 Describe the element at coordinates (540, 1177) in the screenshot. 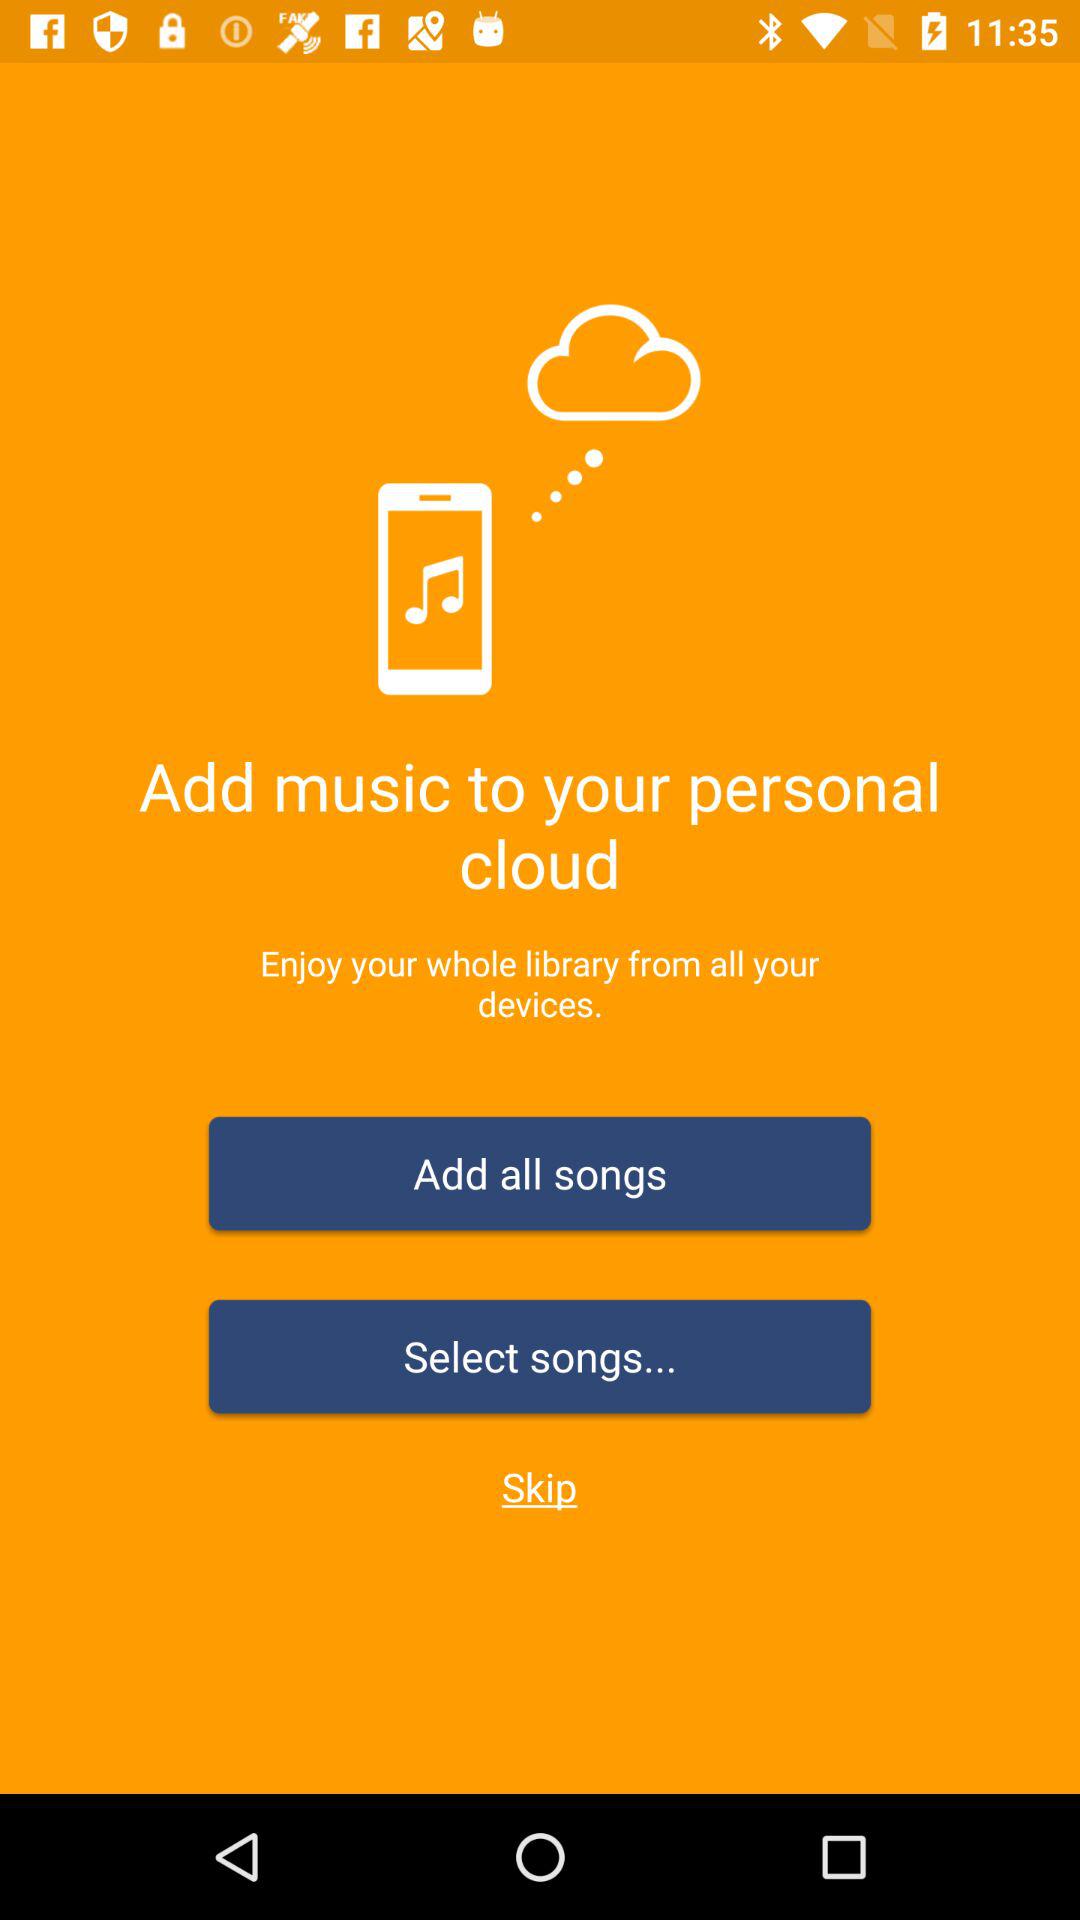

I see `select the add all songs item` at that location.